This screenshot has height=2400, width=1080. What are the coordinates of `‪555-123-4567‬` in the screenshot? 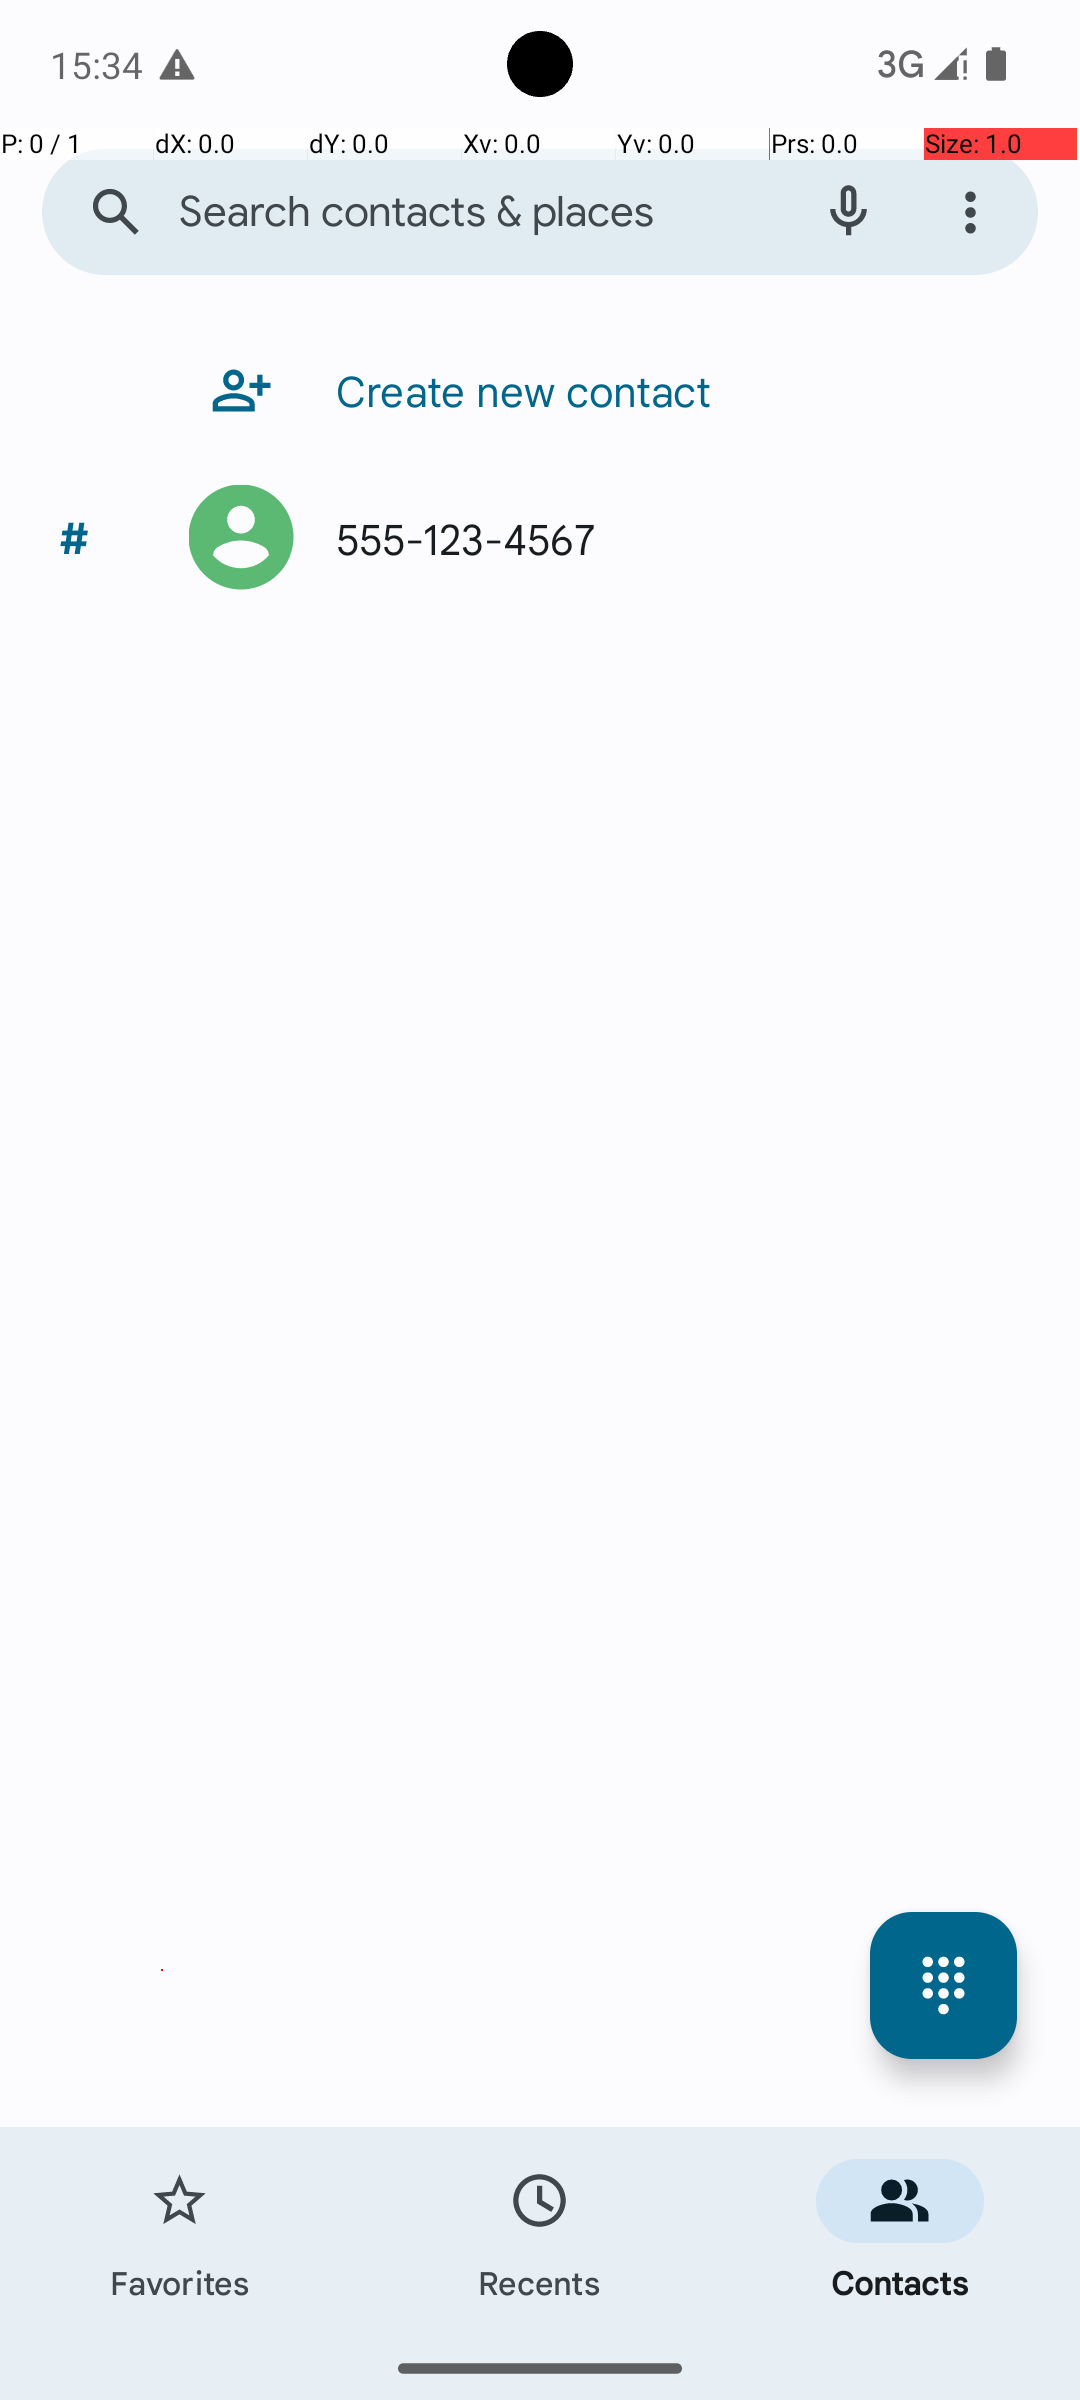 It's located at (456, 538).